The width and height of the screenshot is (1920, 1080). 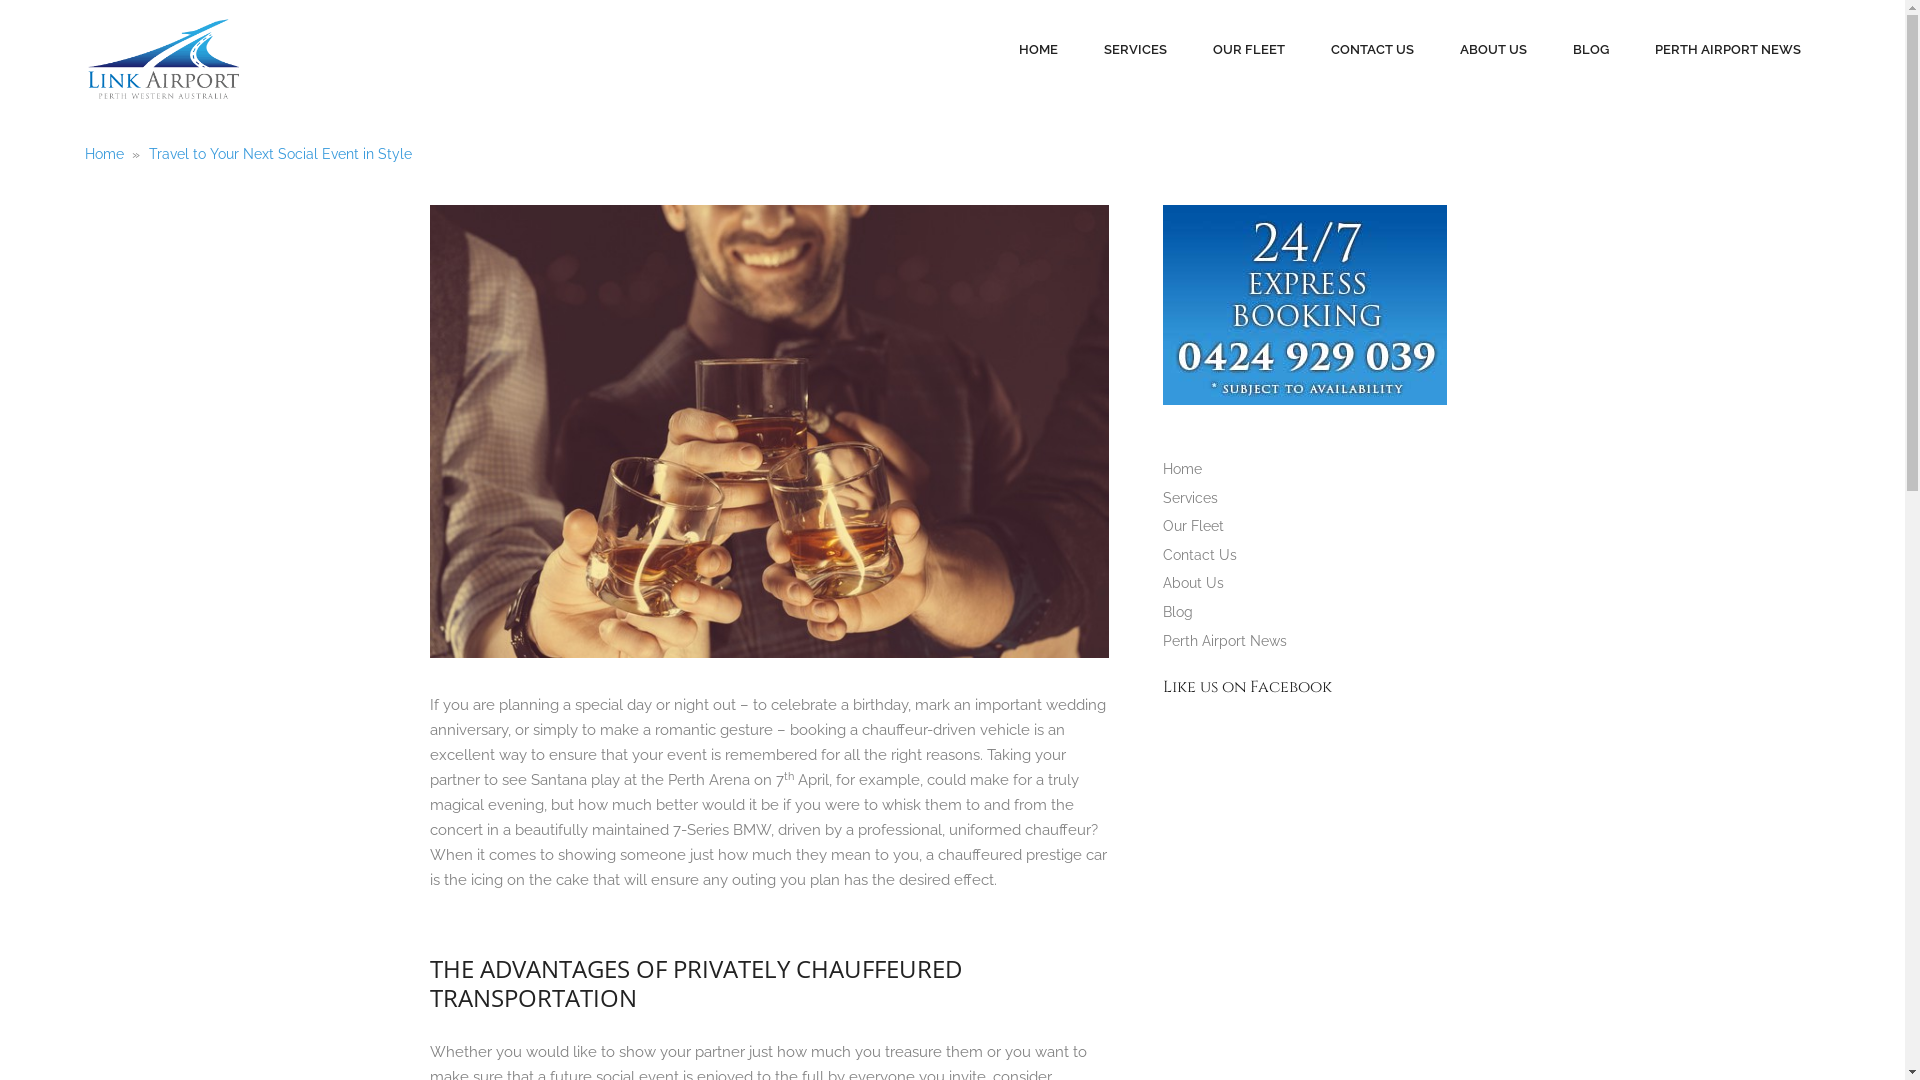 What do you see at coordinates (1194, 526) in the screenshot?
I see `Our Fleet` at bounding box center [1194, 526].